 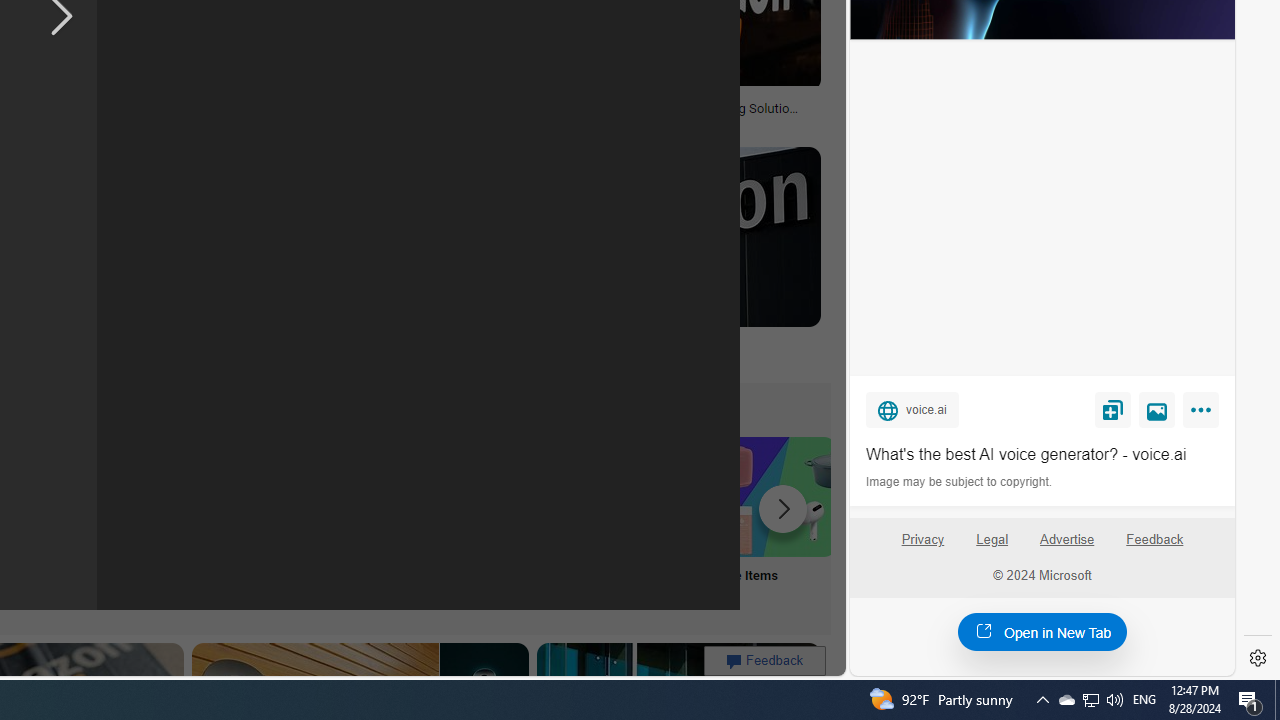 What do you see at coordinates (234, 358) in the screenshot?
I see `cordcuttersnews.com` at bounding box center [234, 358].